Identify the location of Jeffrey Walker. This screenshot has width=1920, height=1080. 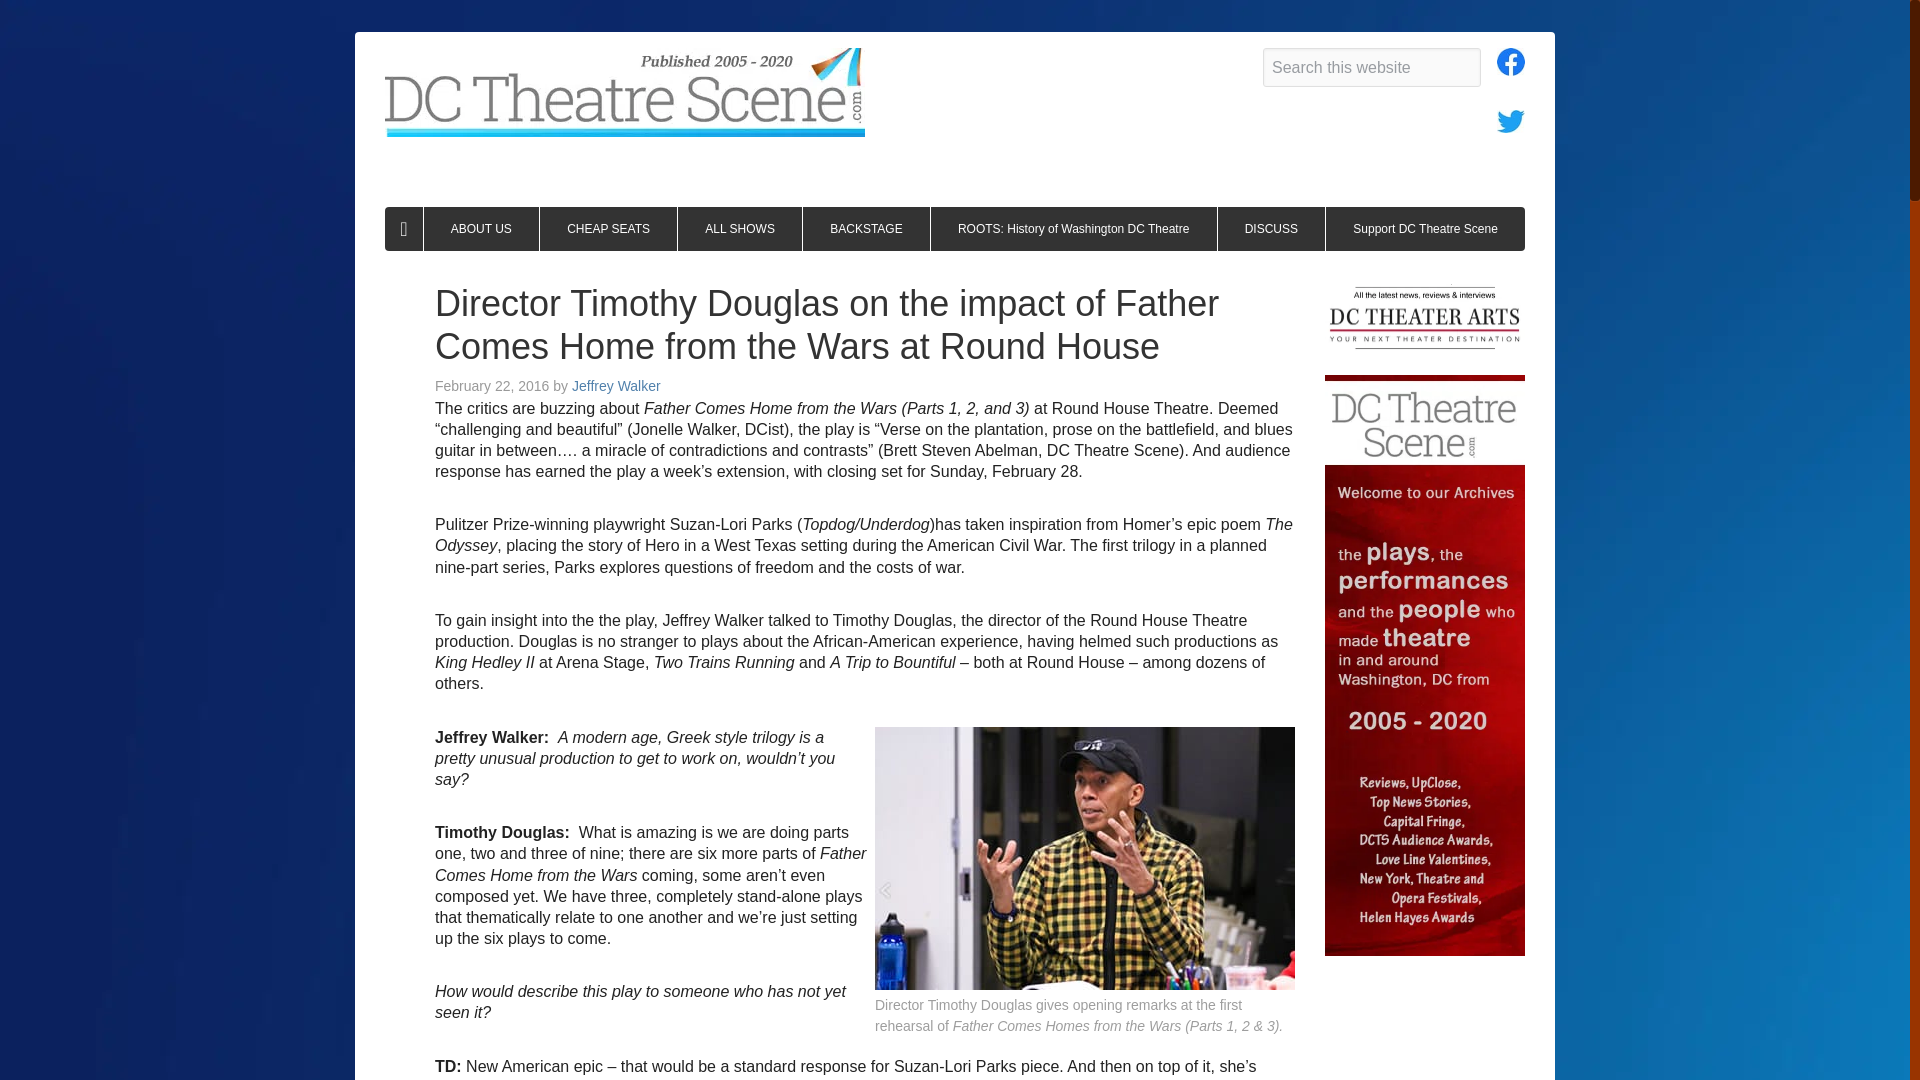
(616, 386).